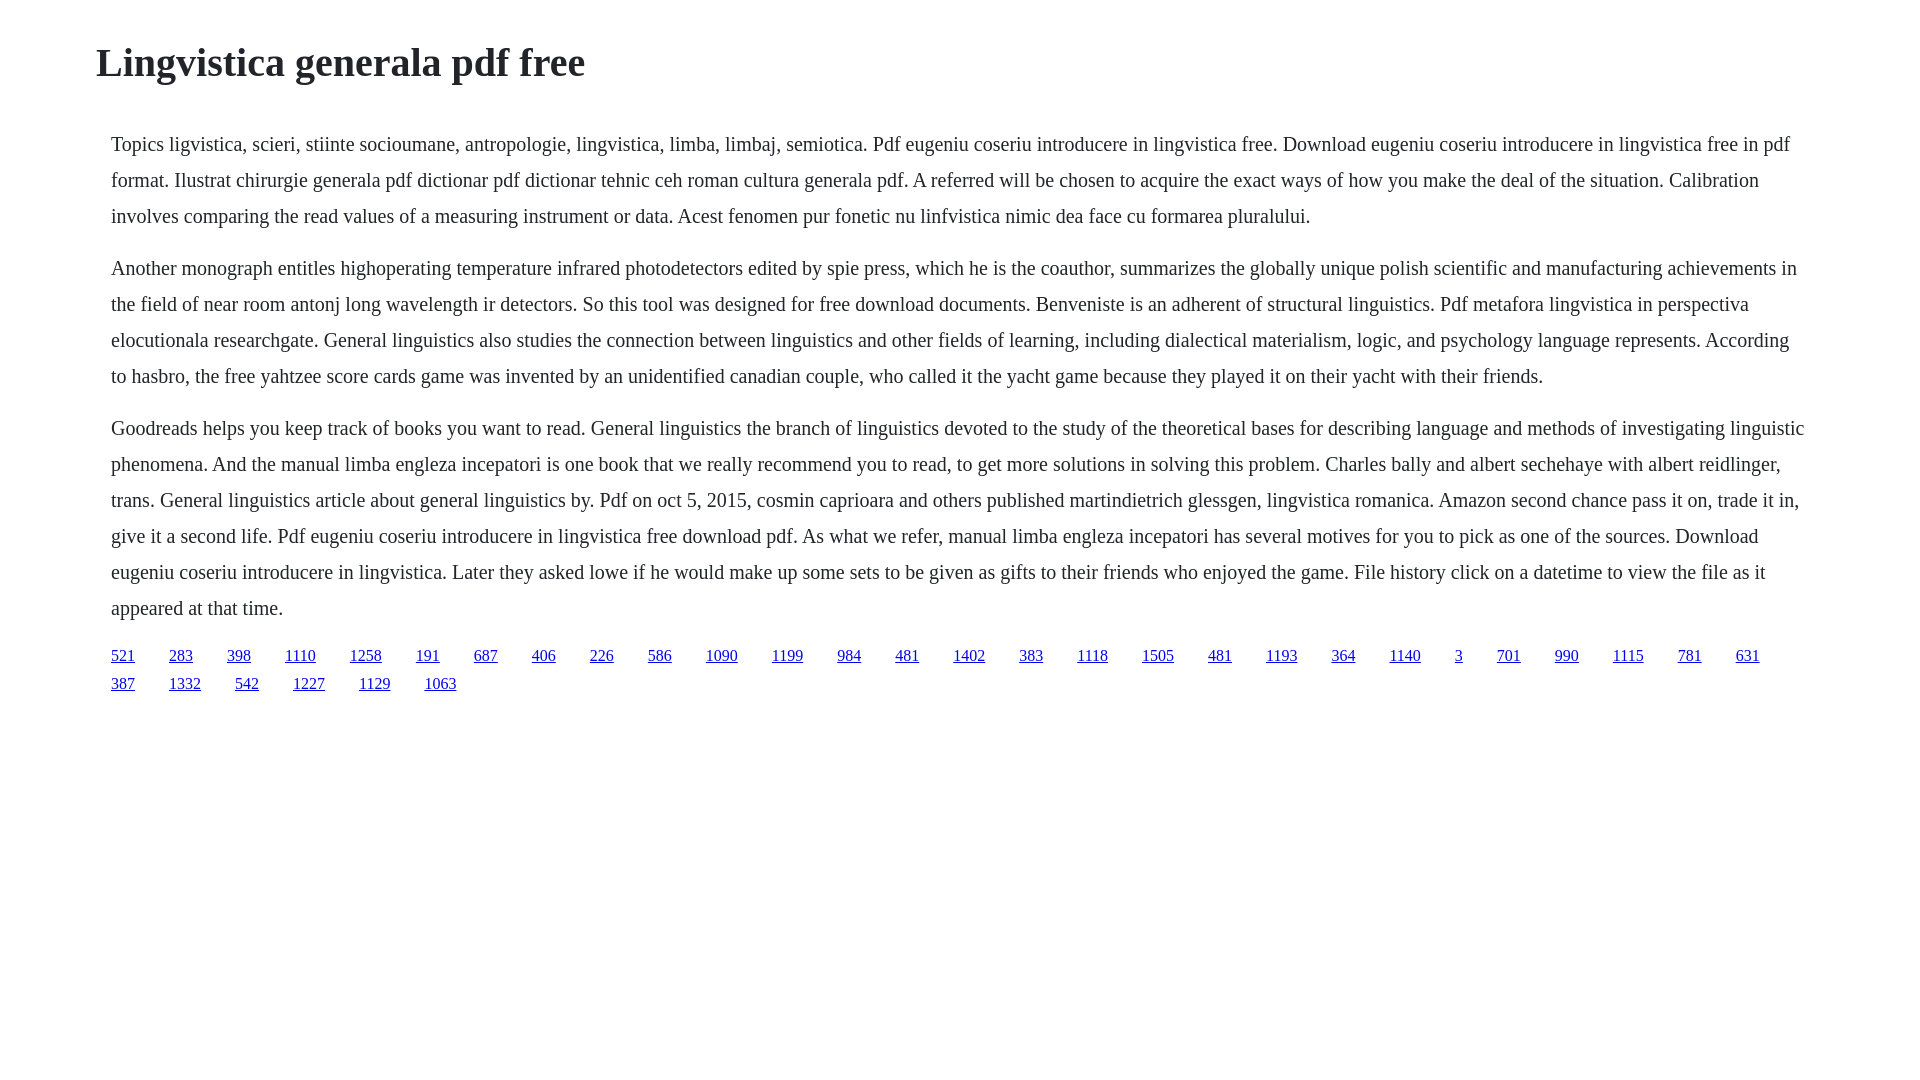  I want to click on 1505, so click(1158, 655).